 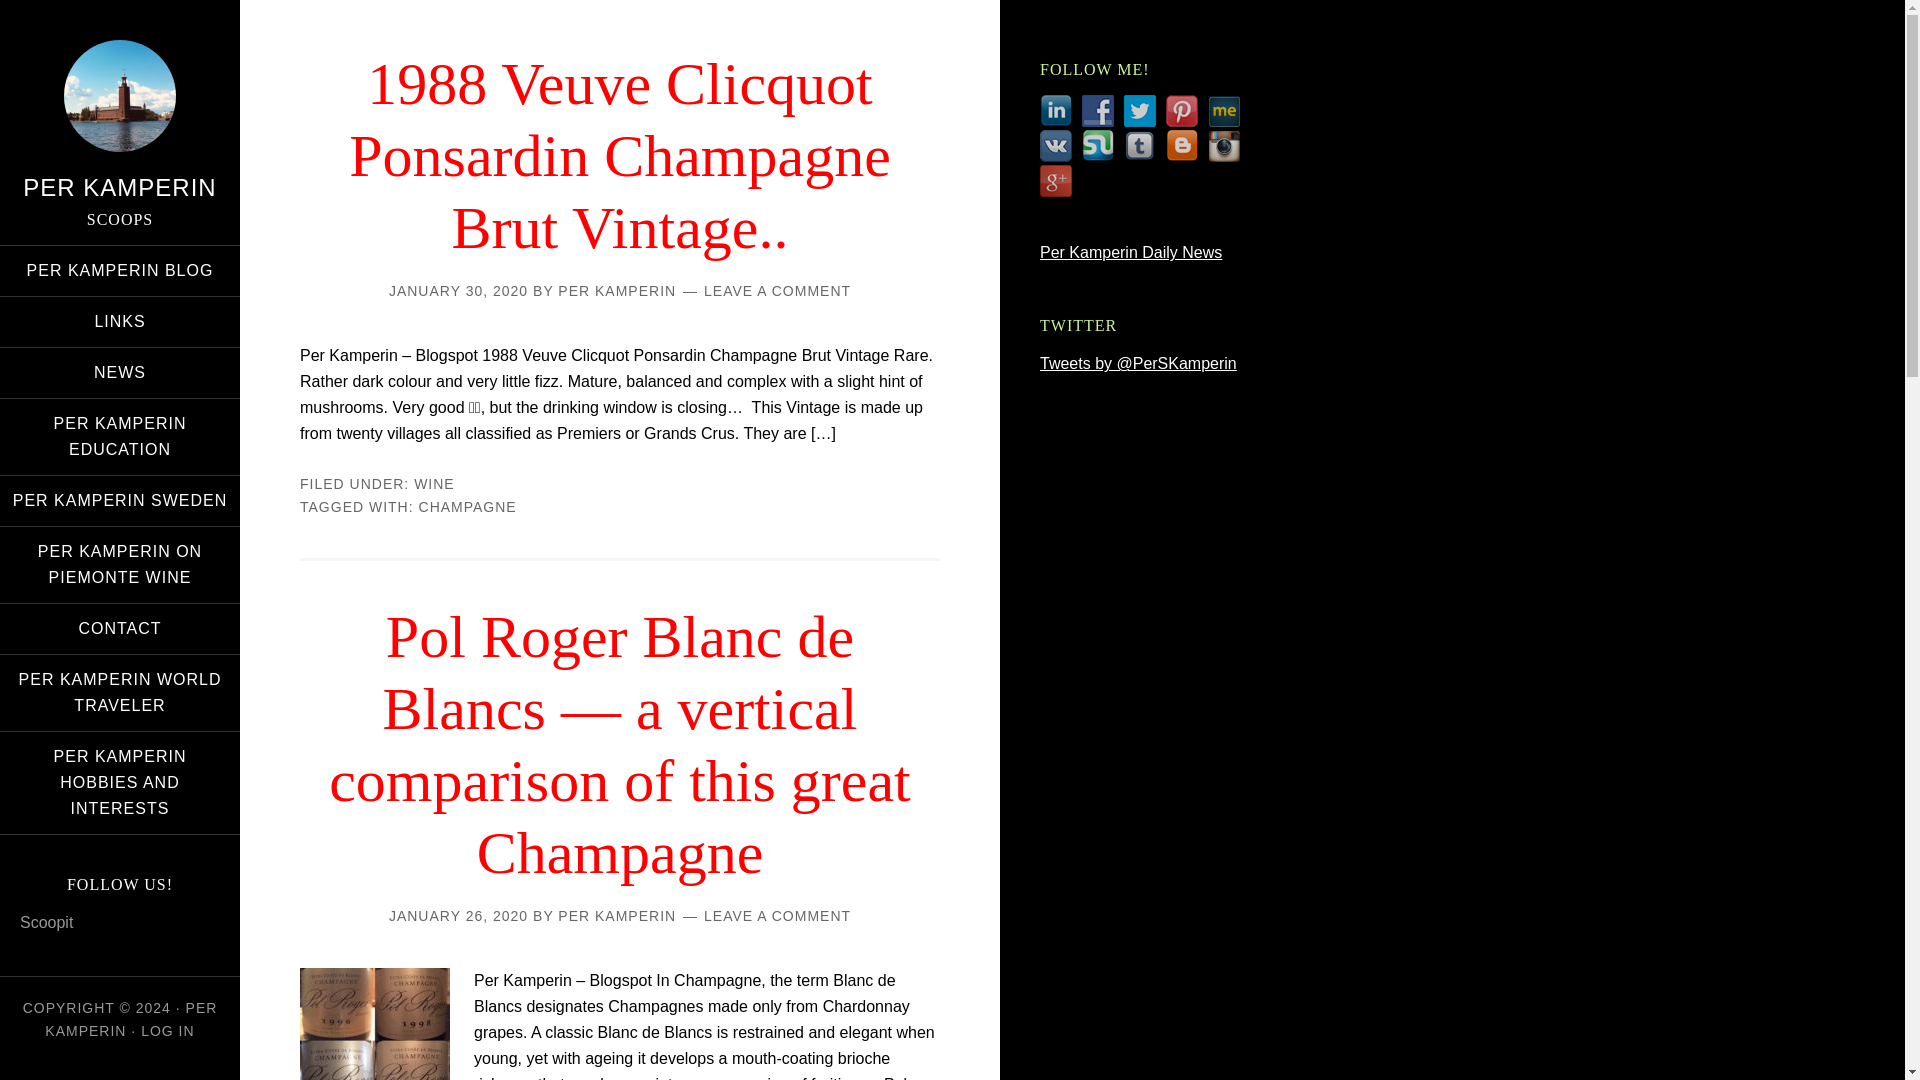 What do you see at coordinates (120, 322) in the screenshot?
I see `LINKS` at bounding box center [120, 322].